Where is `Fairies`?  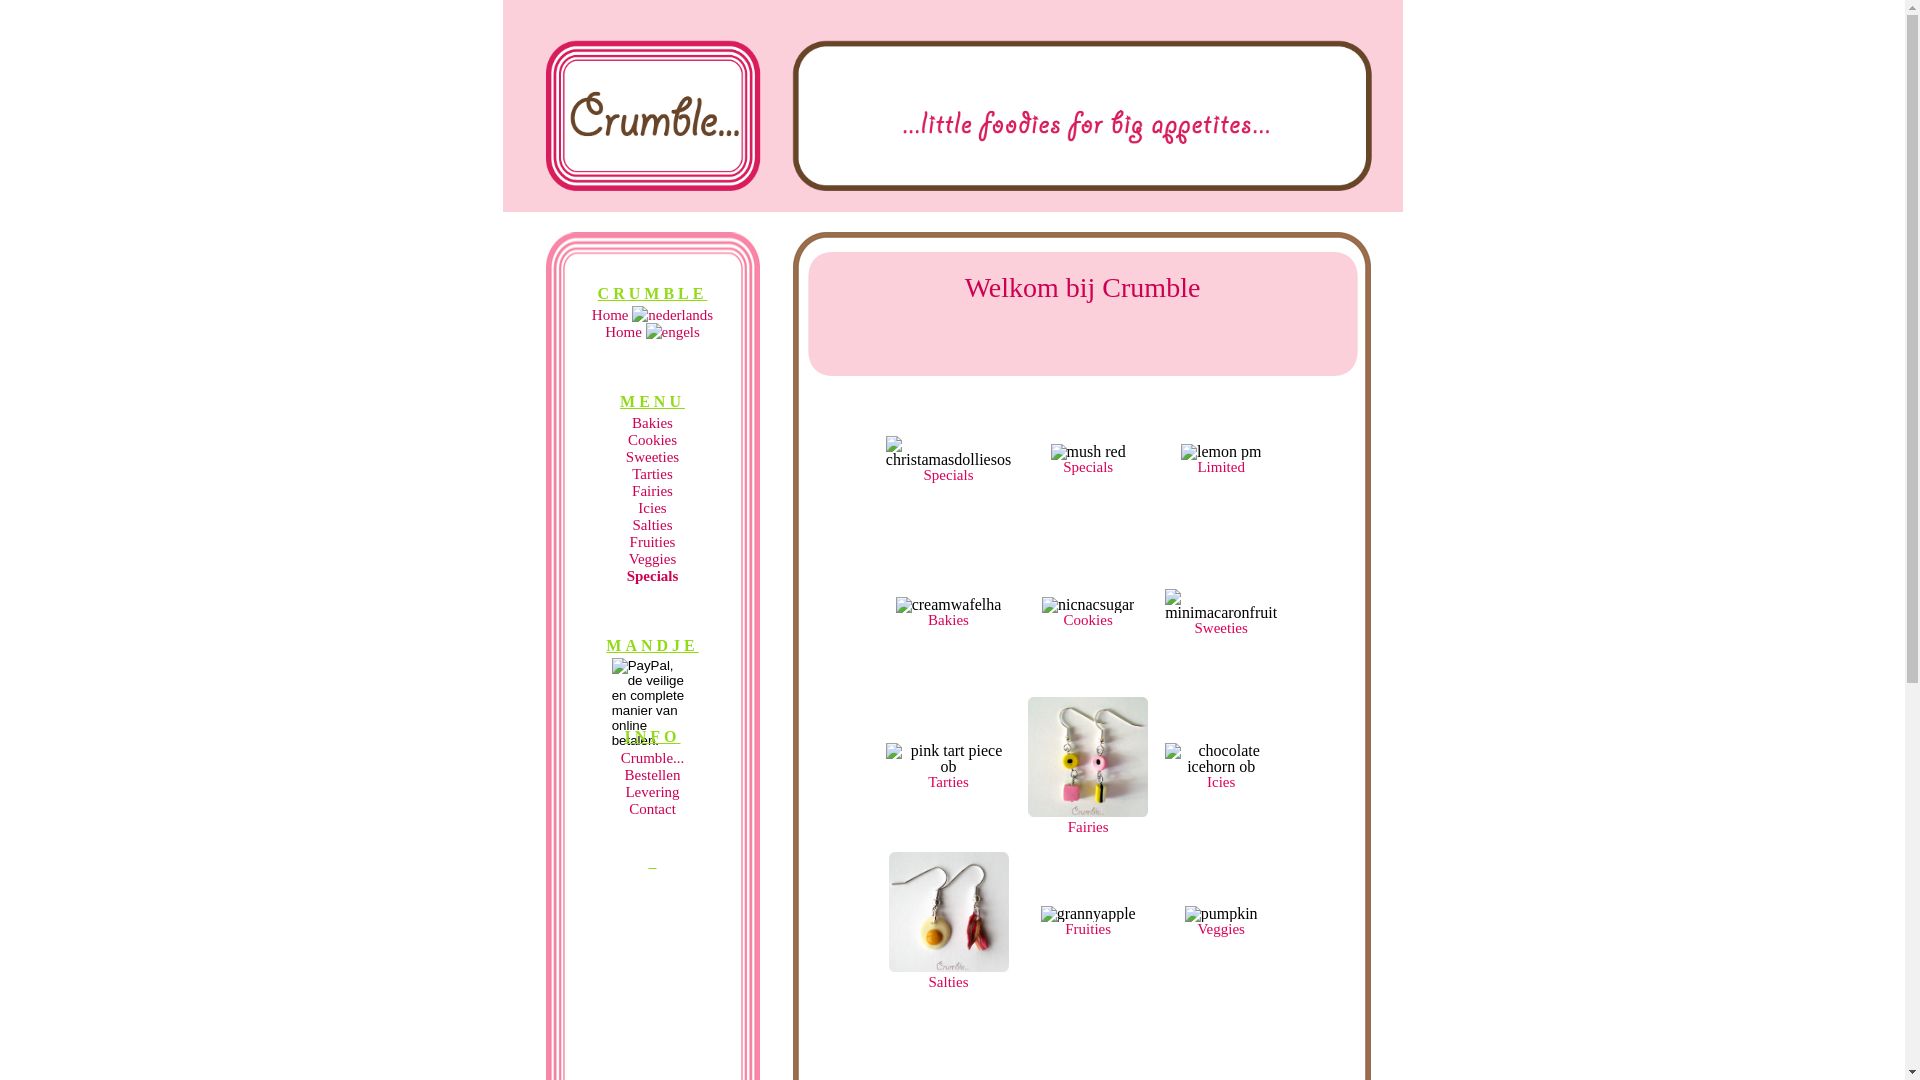
Fairies is located at coordinates (1108, 834).